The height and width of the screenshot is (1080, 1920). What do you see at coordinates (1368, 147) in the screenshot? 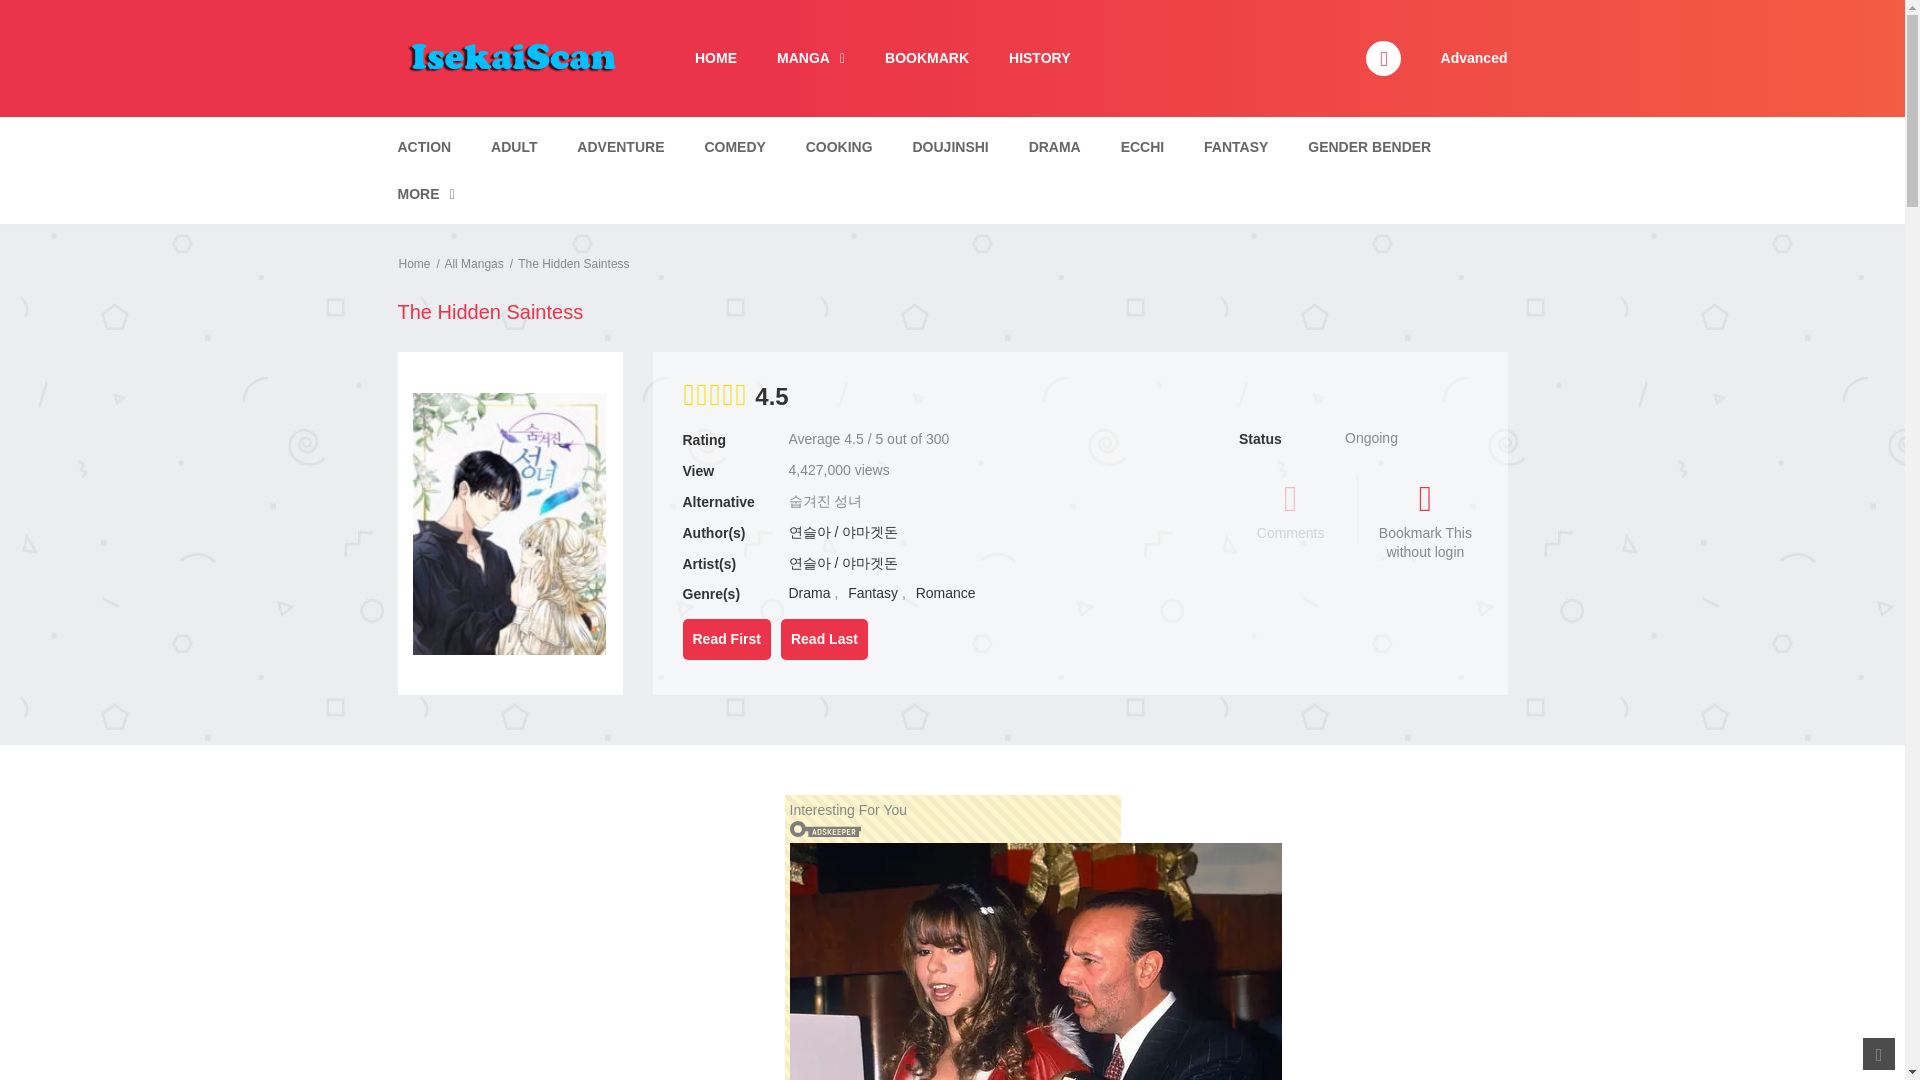
I see `GENDER BENDER` at bounding box center [1368, 147].